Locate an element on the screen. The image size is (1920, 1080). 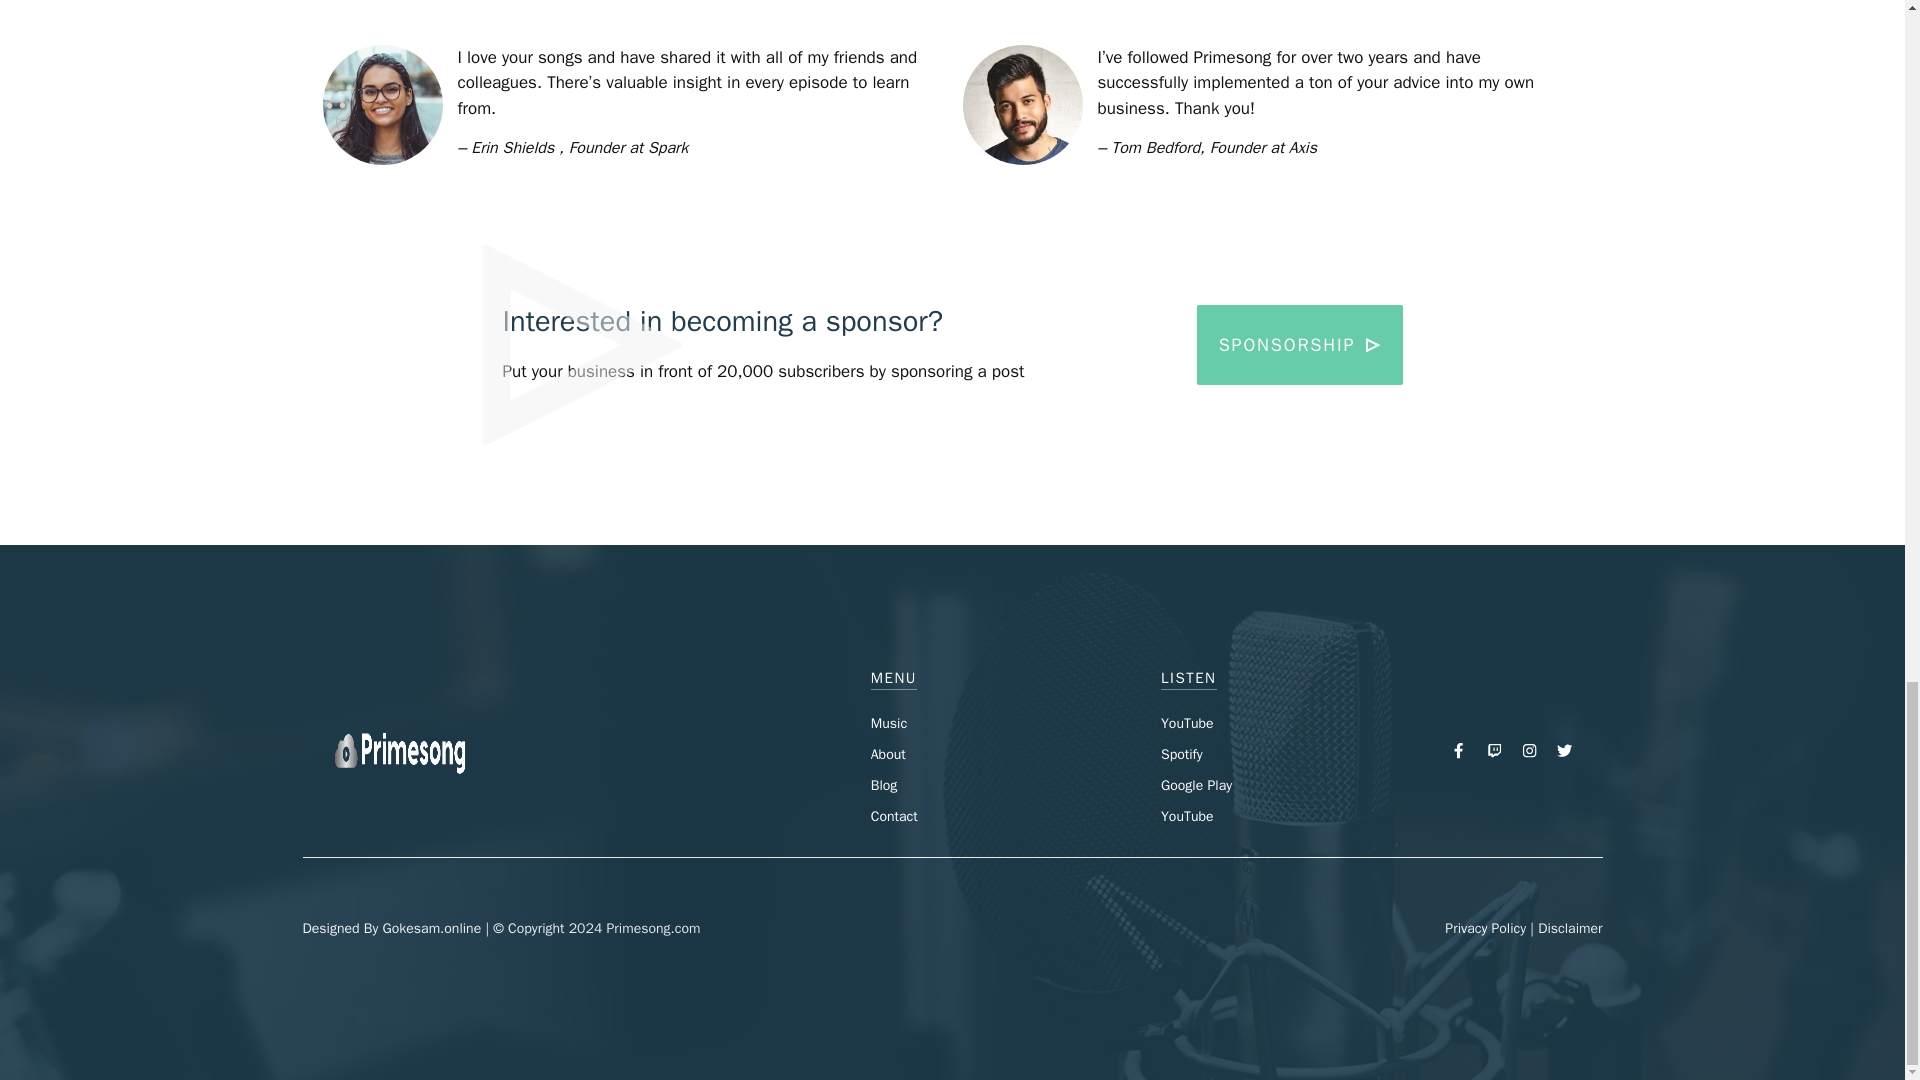
Blog is located at coordinates (884, 784).